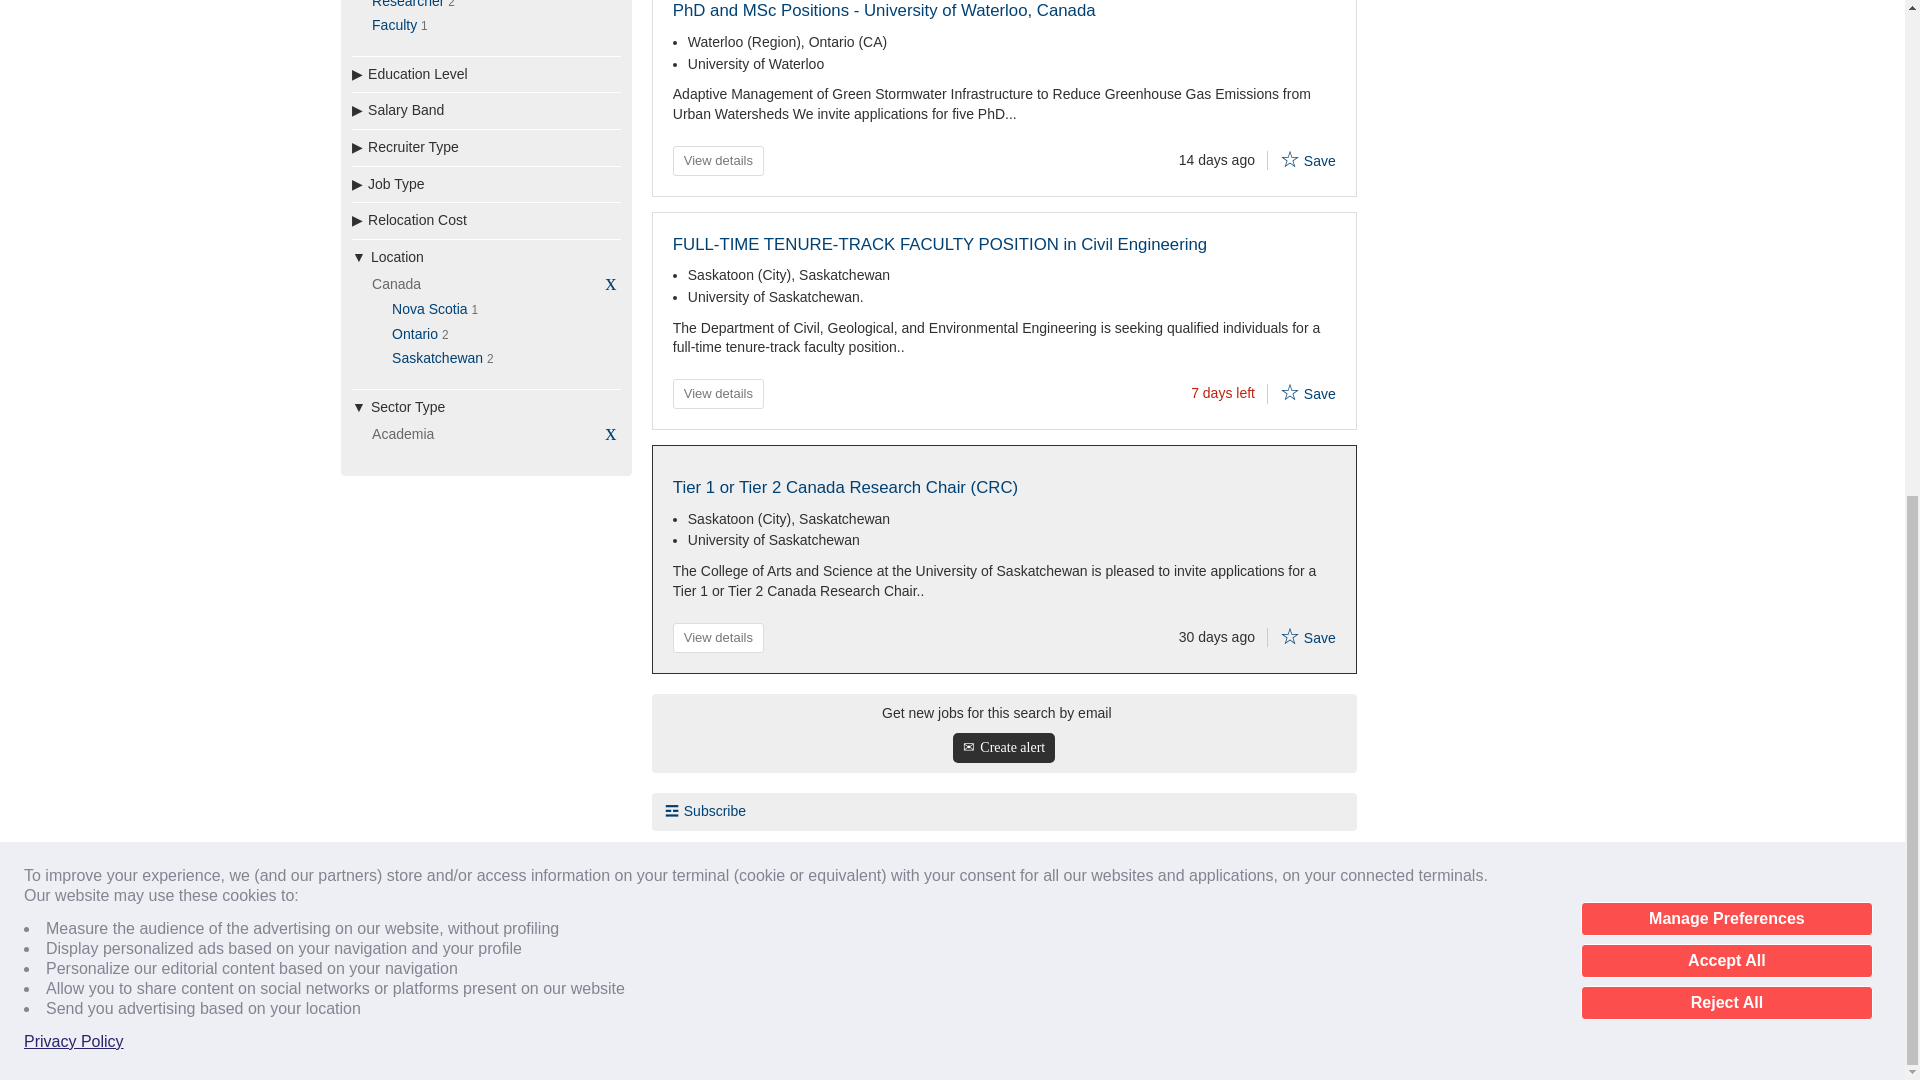 The height and width of the screenshot is (1080, 1920). What do you see at coordinates (1290, 158) in the screenshot?
I see `Add to shortlist` at bounding box center [1290, 158].